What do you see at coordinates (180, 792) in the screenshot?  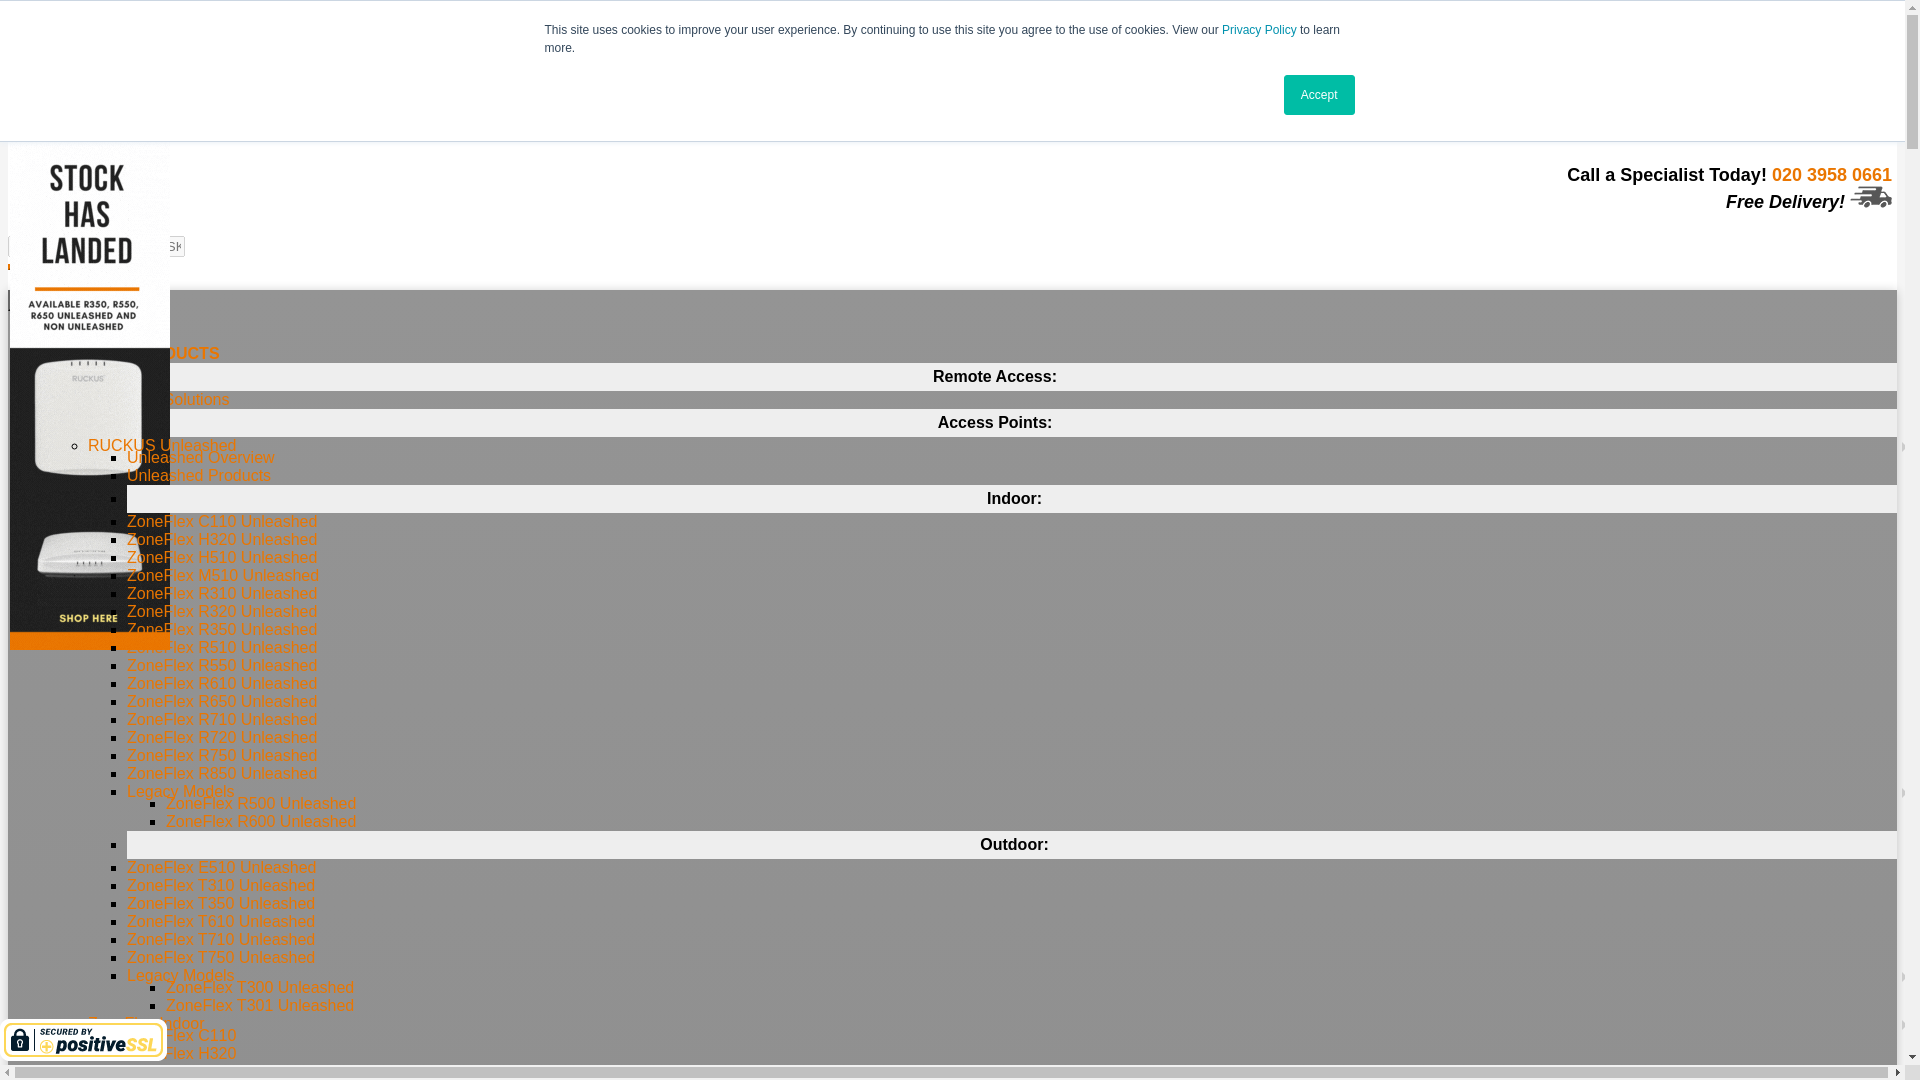 I see `Legacy Models` at bounding box center [180, 792].